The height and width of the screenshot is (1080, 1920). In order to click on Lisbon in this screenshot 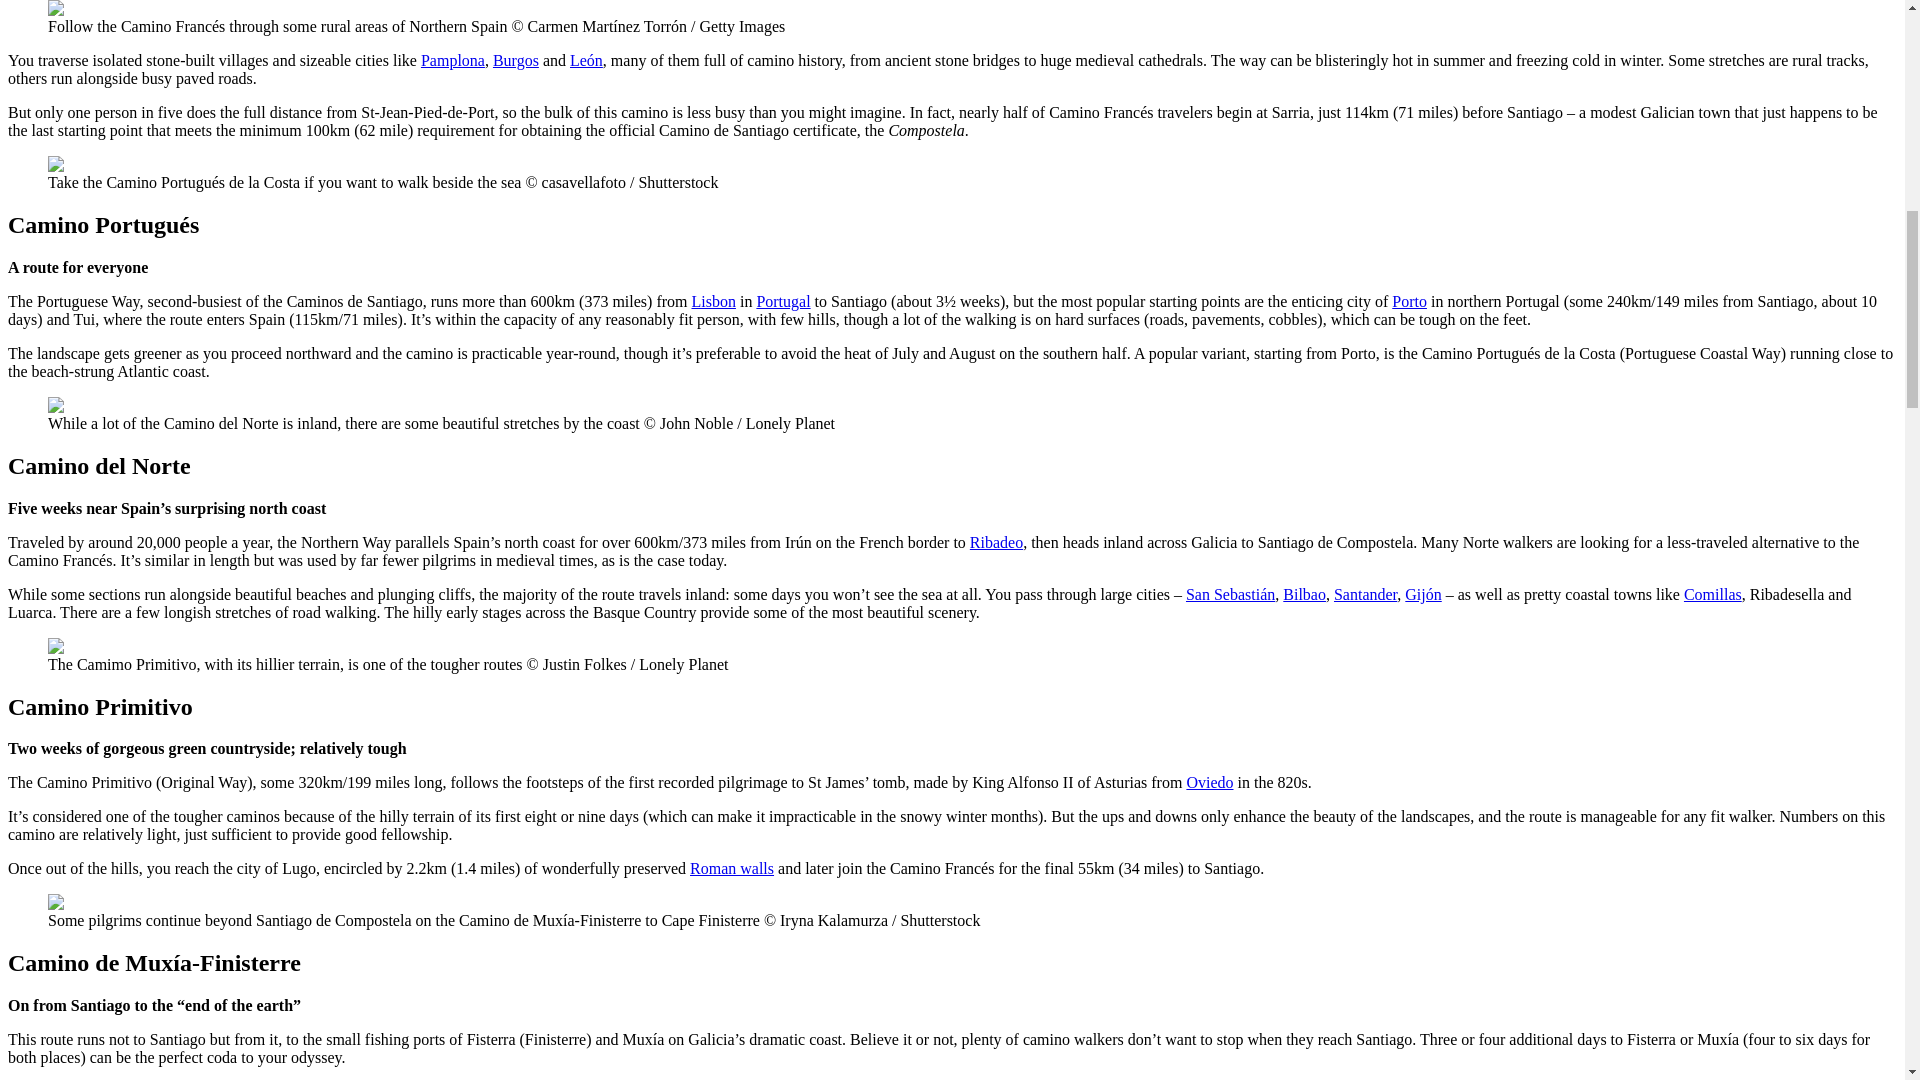, I will do `click(713, 300)`.